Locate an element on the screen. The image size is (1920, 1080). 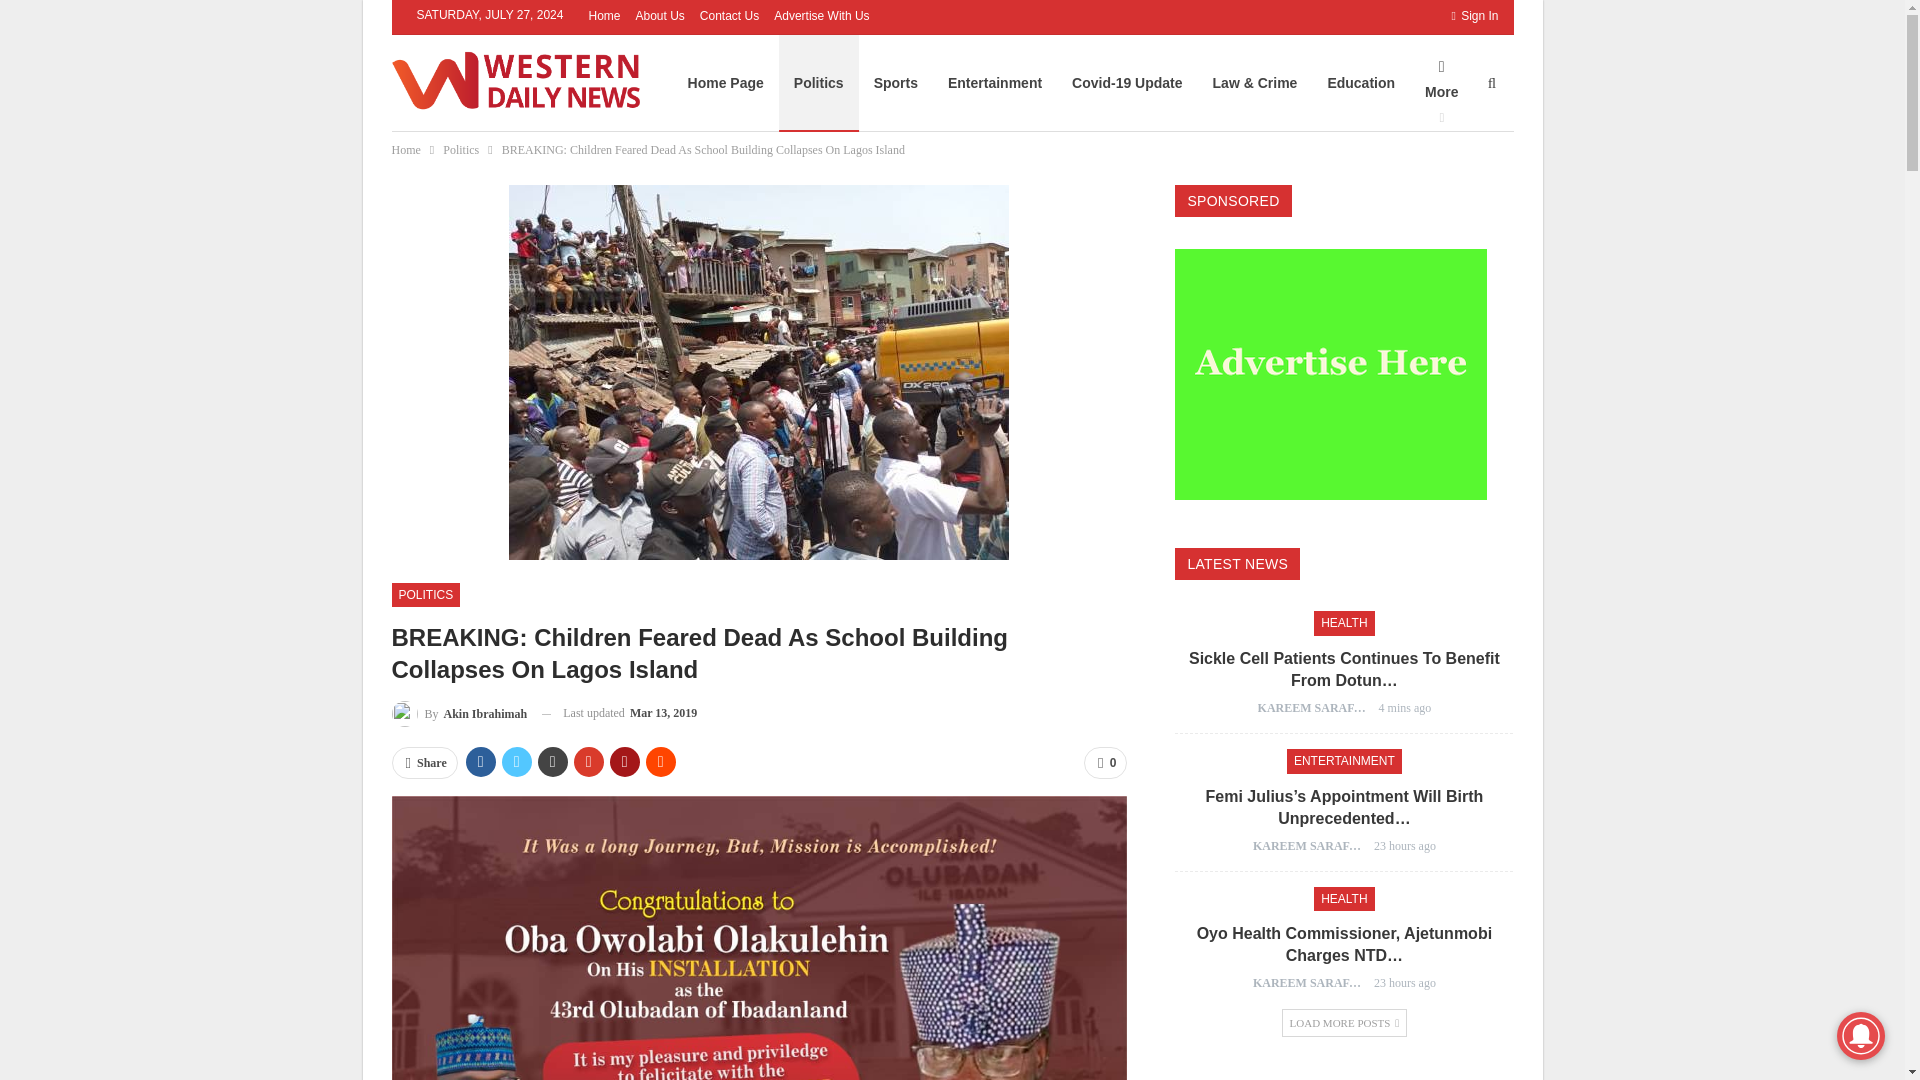
Covid-19 Update is located at coordinates (1126, 82).